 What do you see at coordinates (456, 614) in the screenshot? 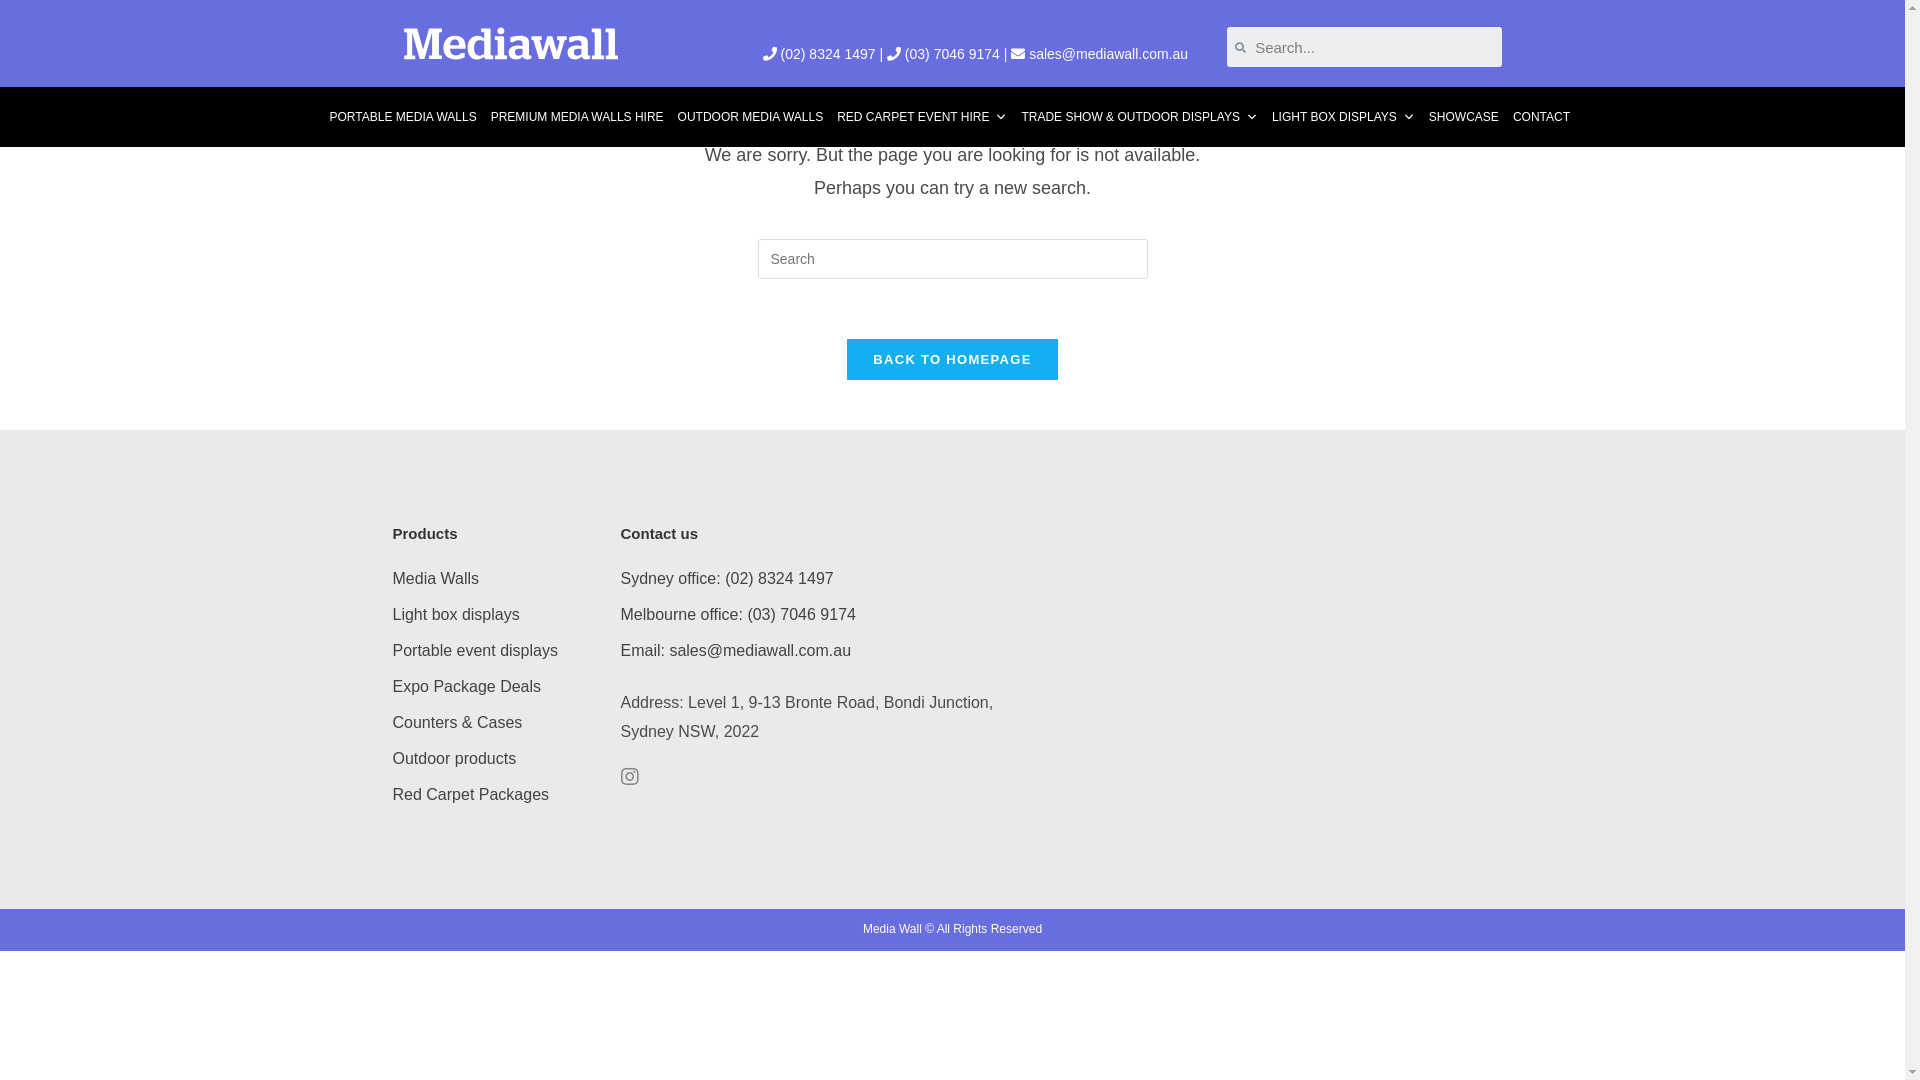
I see `Light box displays` at bounding box center [456, 614].